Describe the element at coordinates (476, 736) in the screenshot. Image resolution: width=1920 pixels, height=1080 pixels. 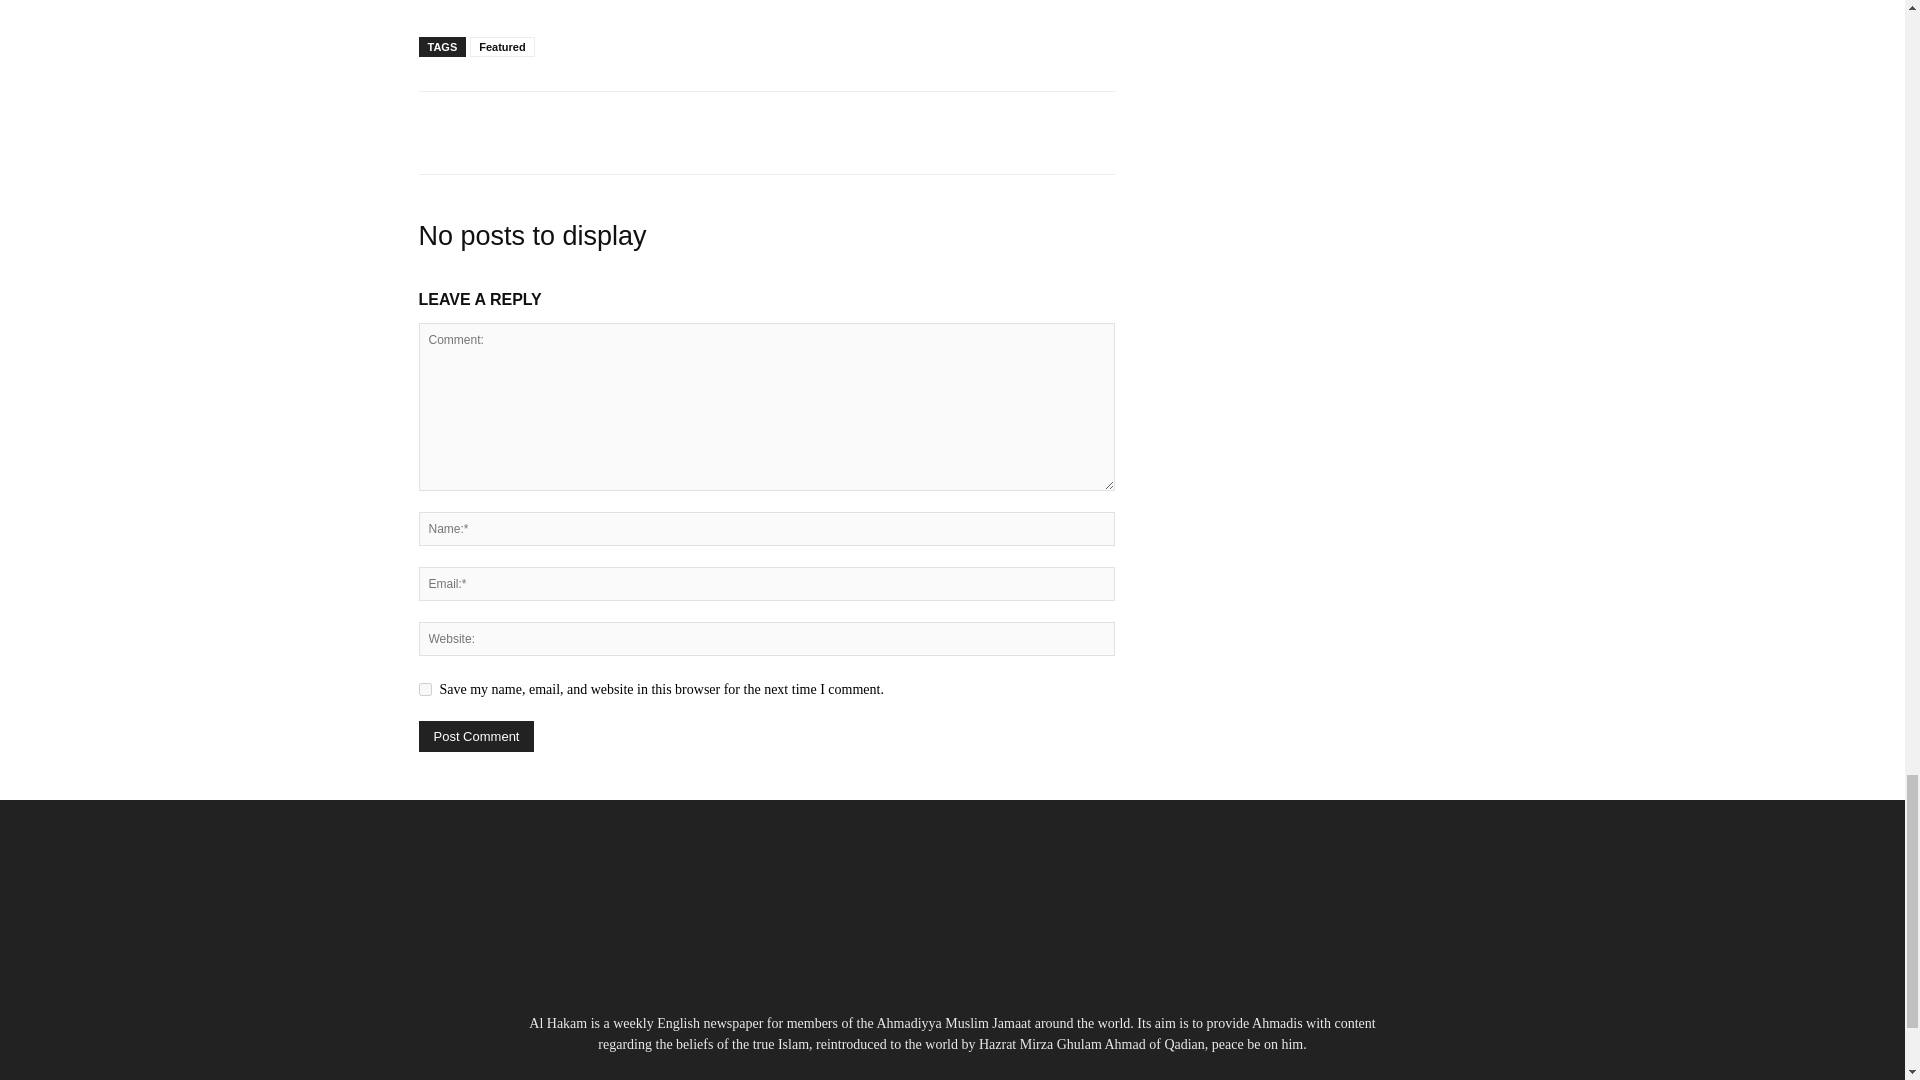
I see `Post Comment` at that location.